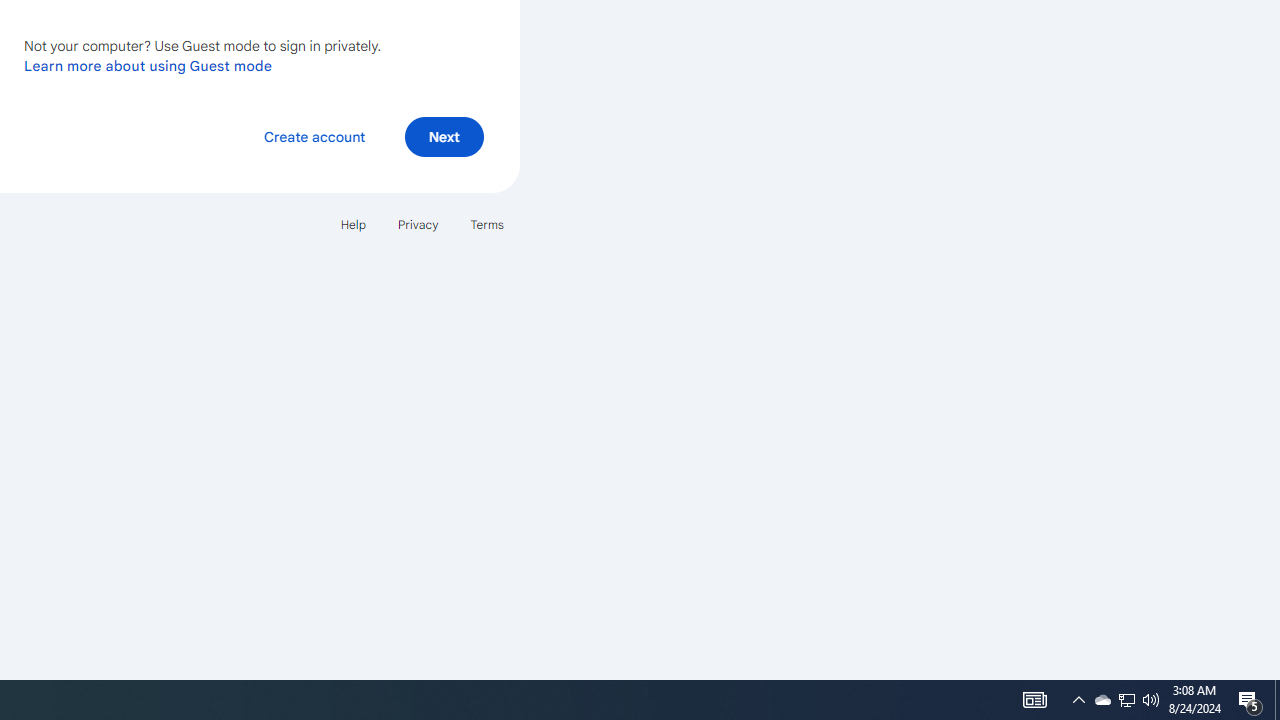  Describe the element at coordinates (352, 224) in the screenshot. I see `Help` at that location.